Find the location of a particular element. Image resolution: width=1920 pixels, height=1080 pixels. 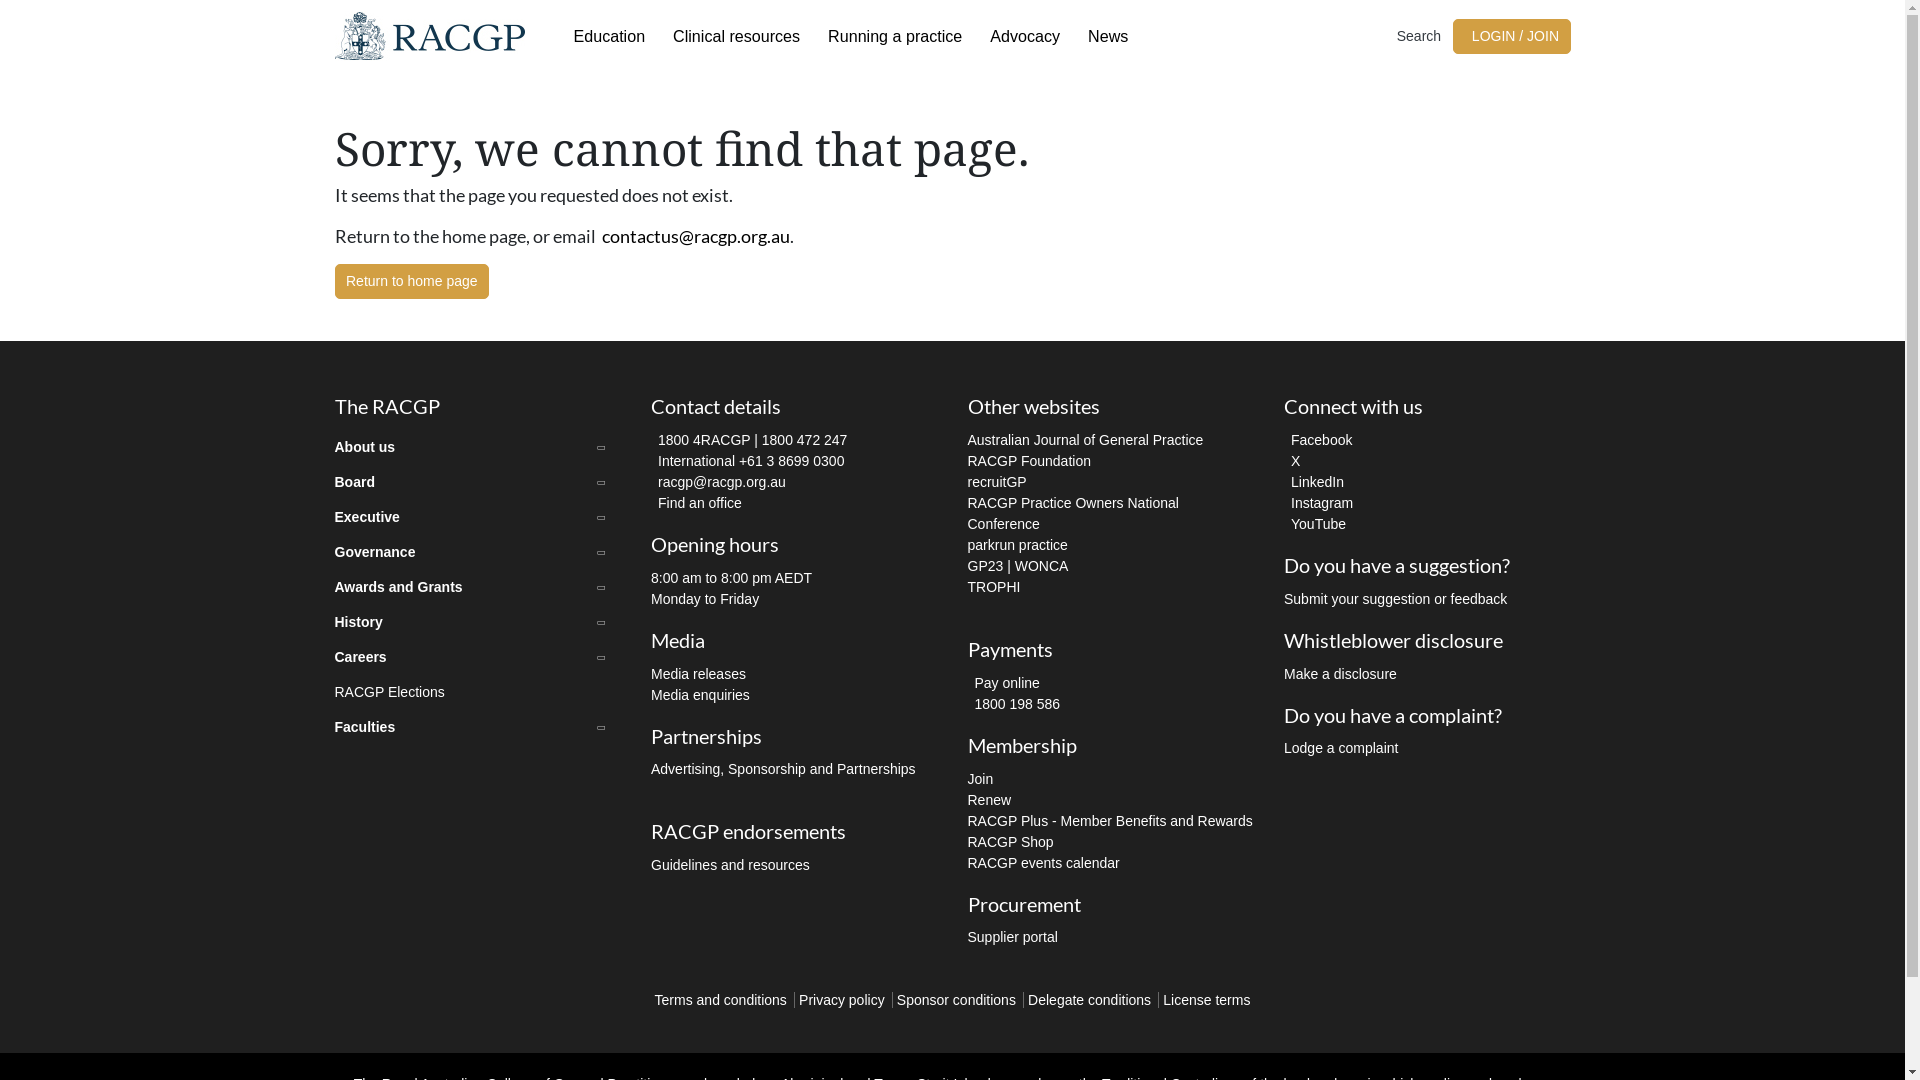

Australian Journal of General Practice is located at coordinates (1086, 440).